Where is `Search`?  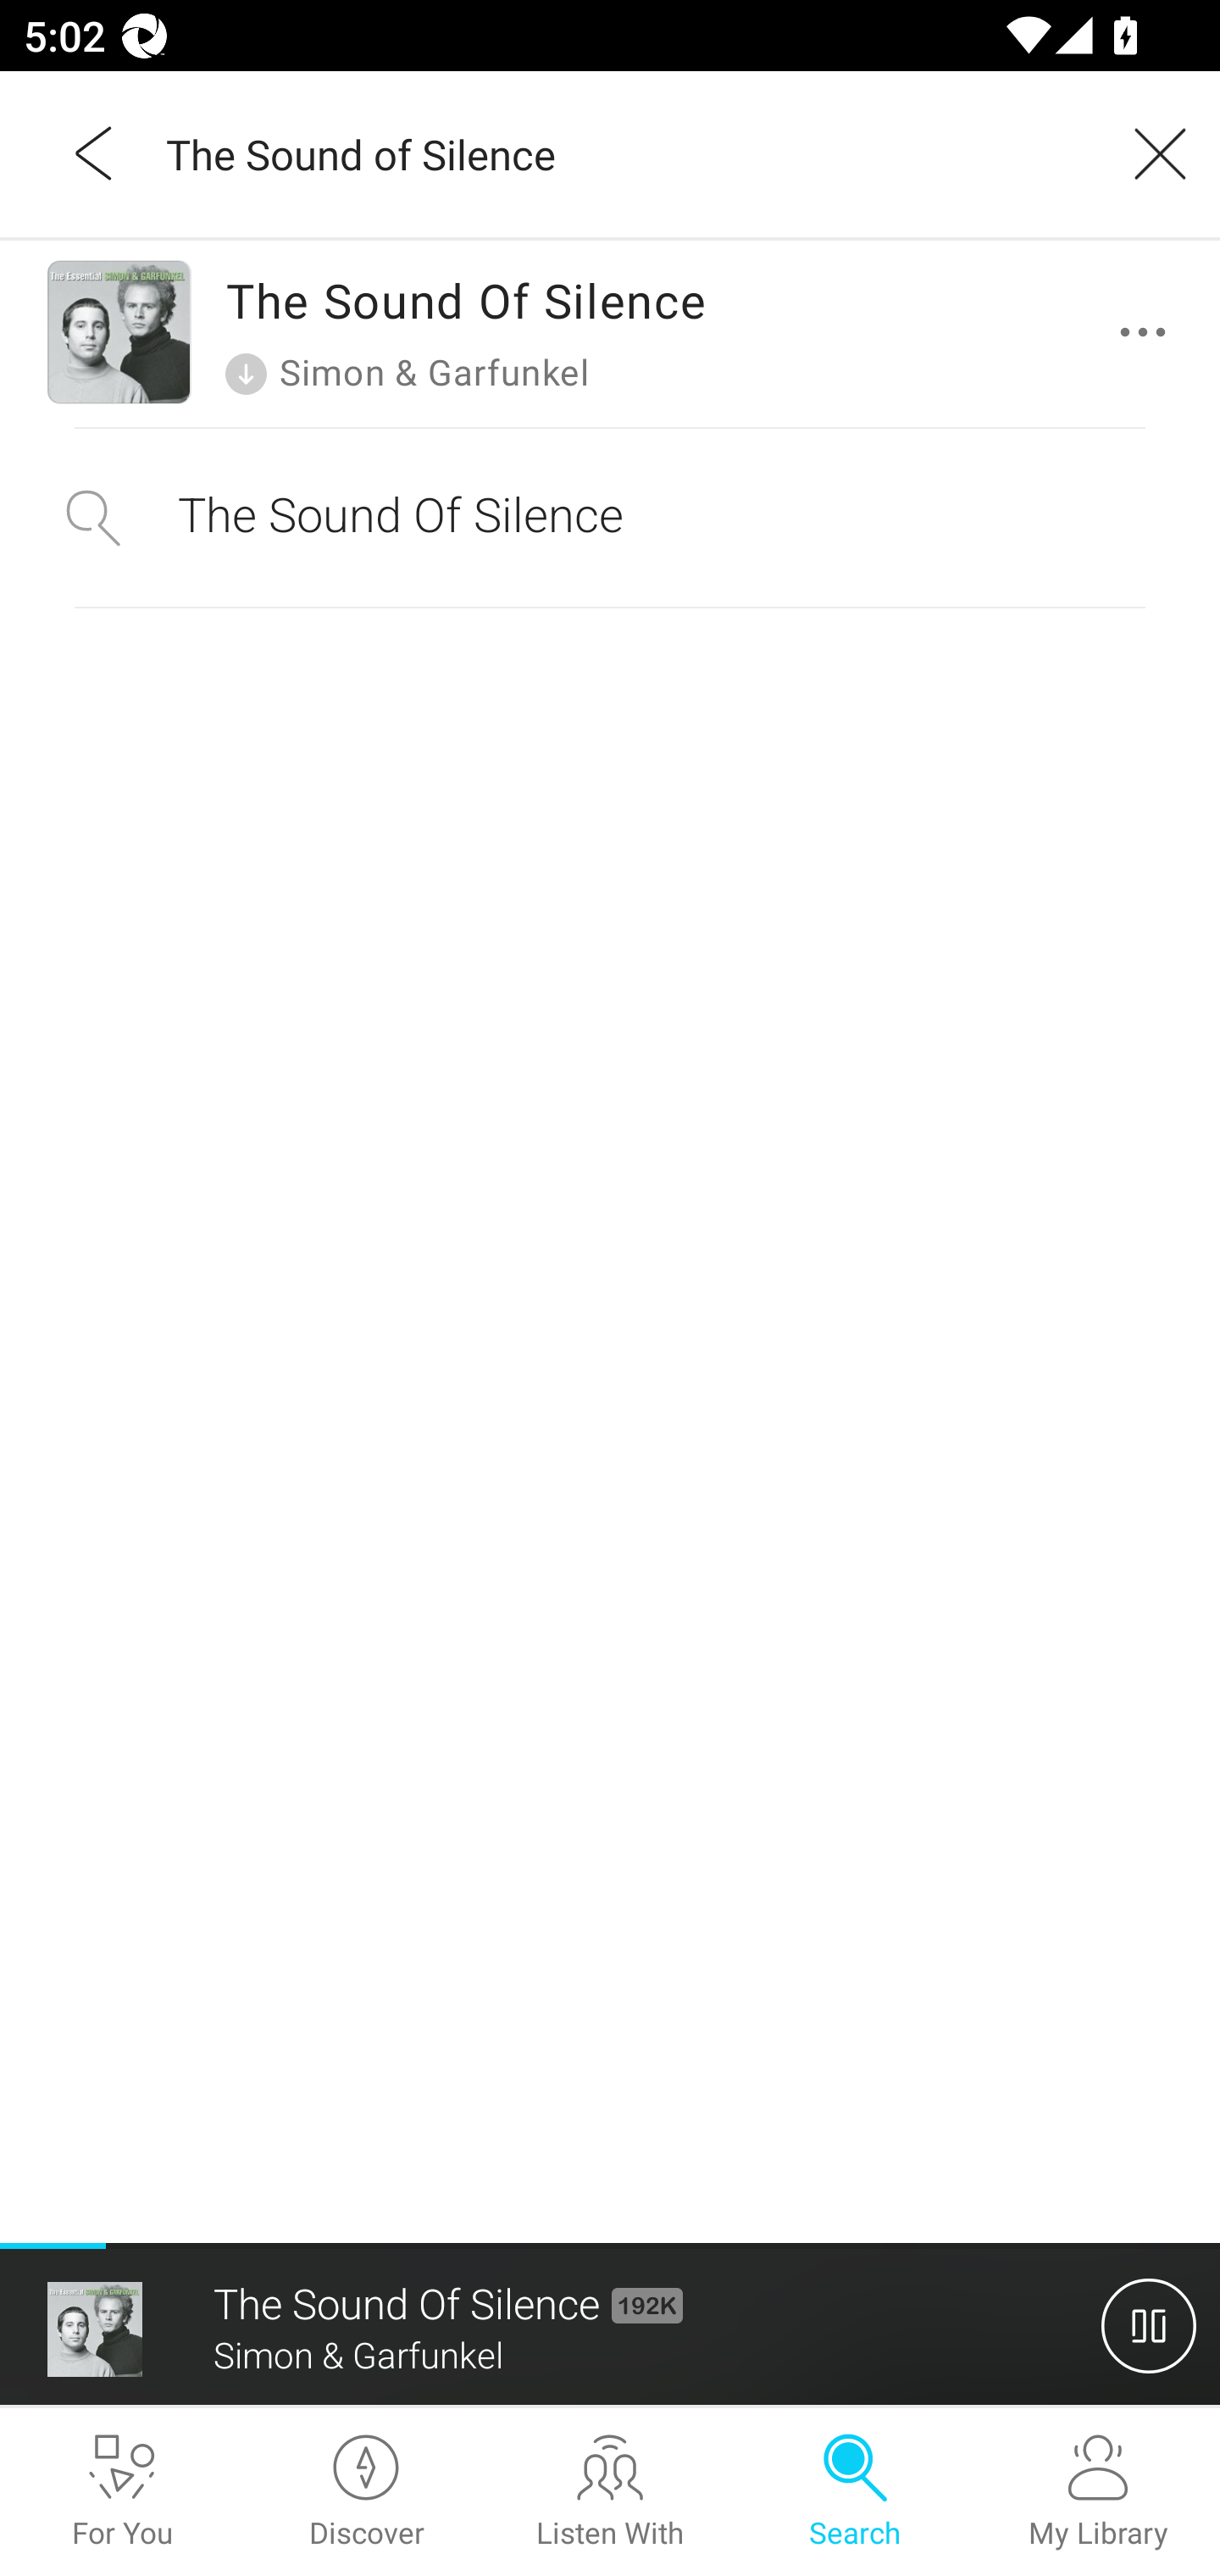 Search is located at coordinates (854, 2492).